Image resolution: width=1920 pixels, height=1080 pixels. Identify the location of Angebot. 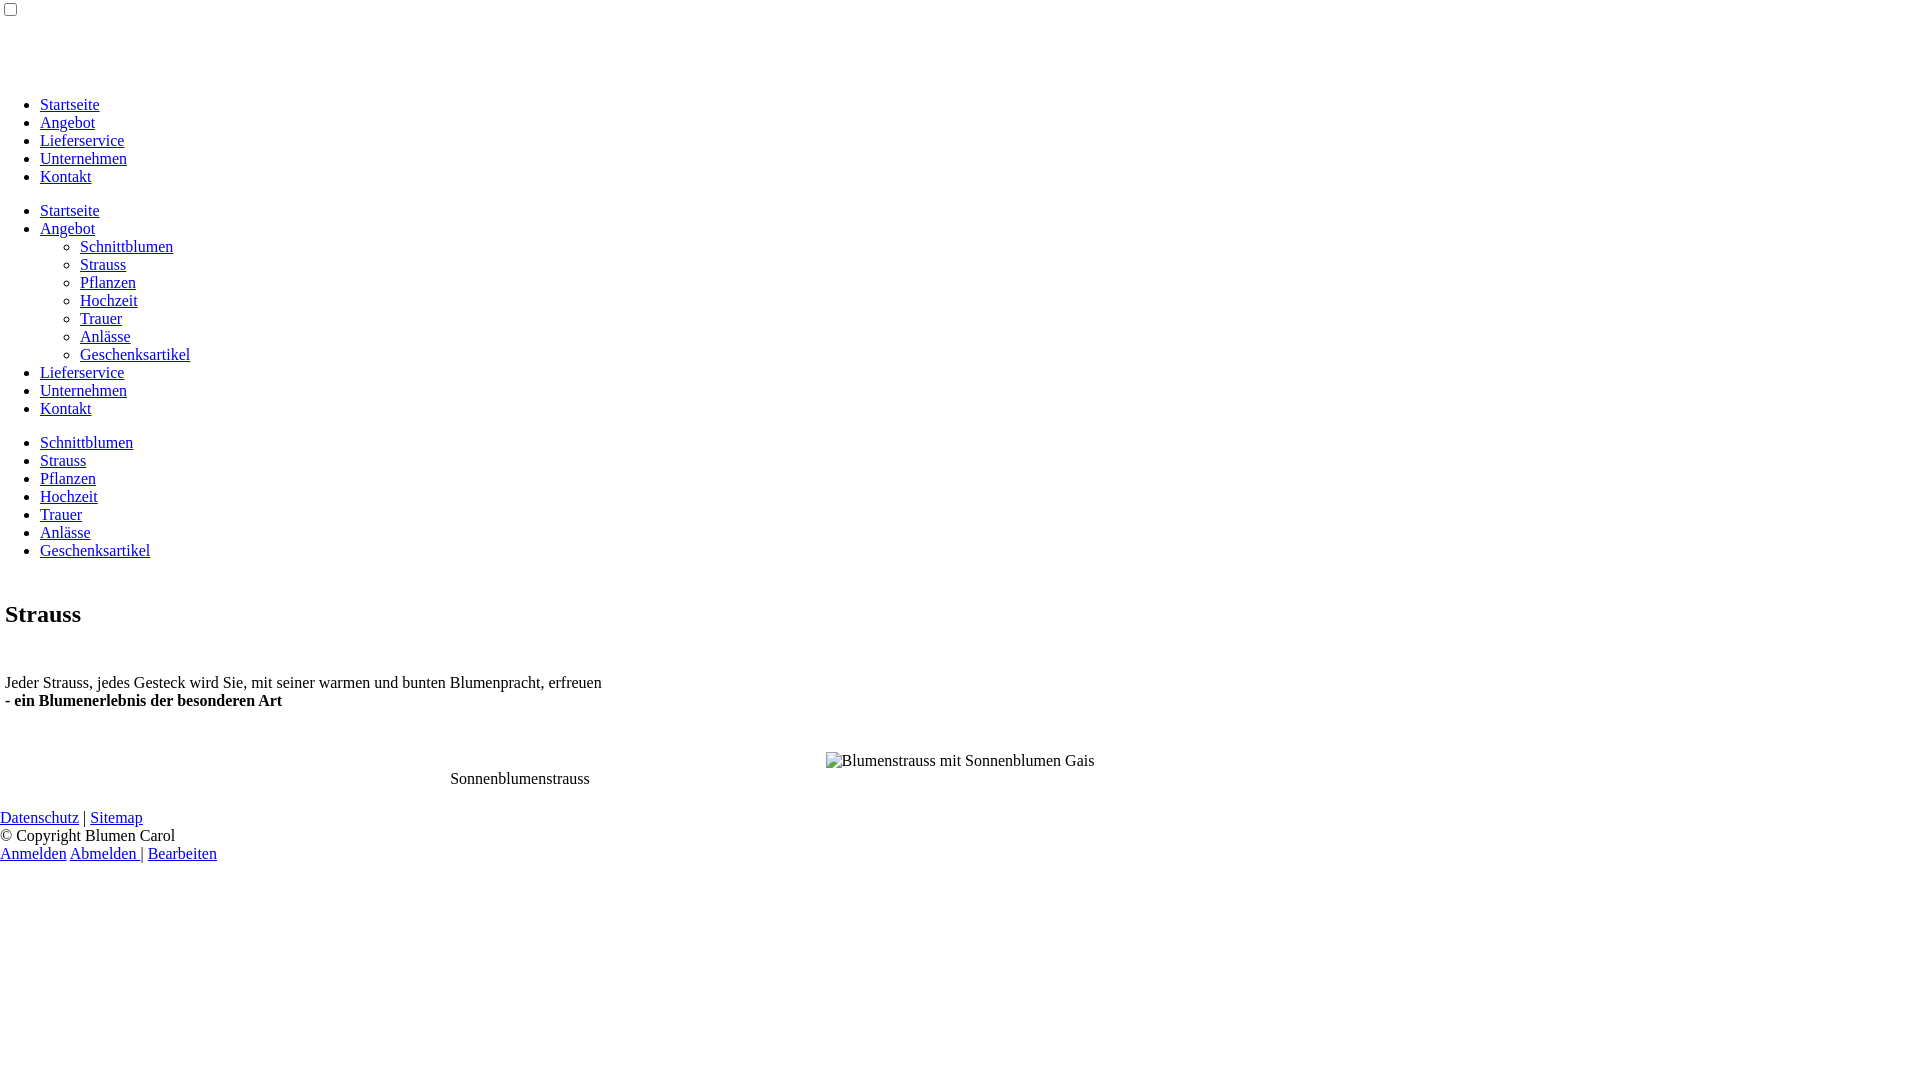
(68, 228).